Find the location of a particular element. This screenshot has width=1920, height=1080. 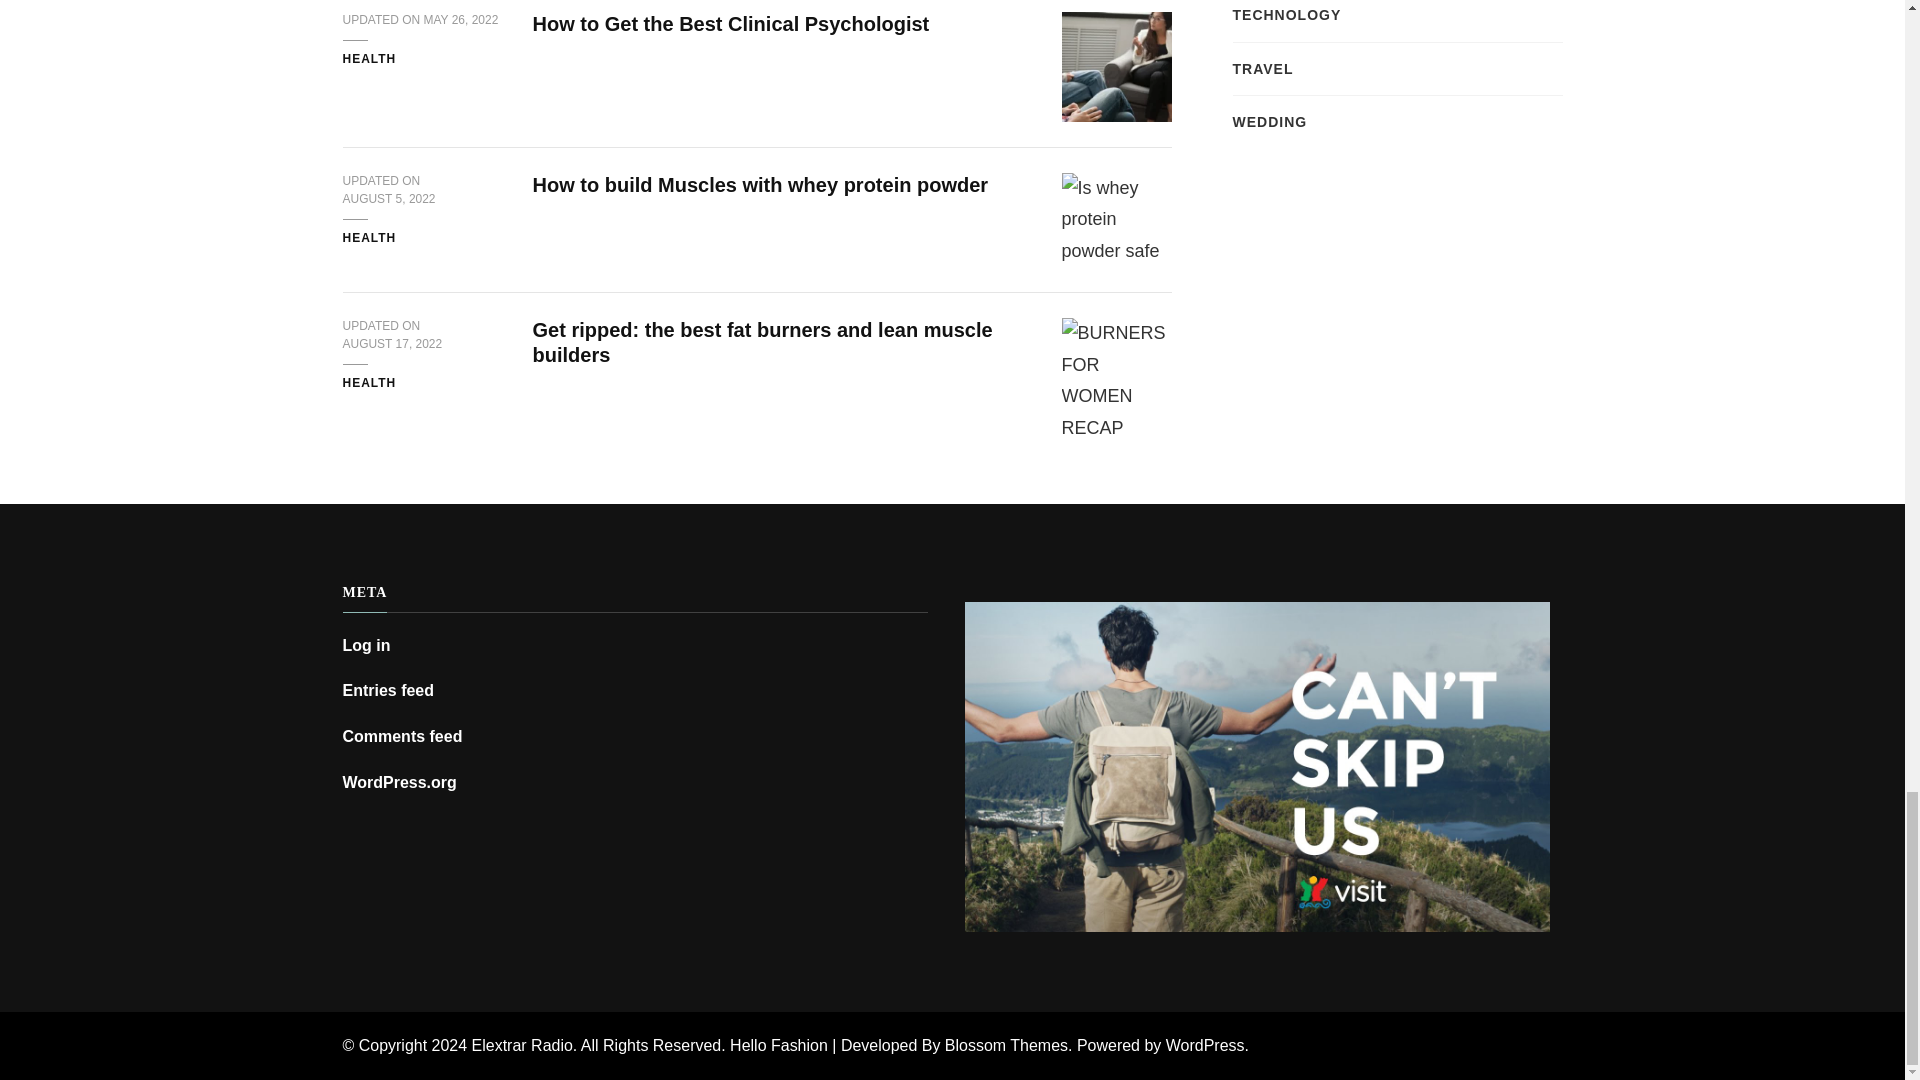

HEALTH is located at coordinates (368, 384).